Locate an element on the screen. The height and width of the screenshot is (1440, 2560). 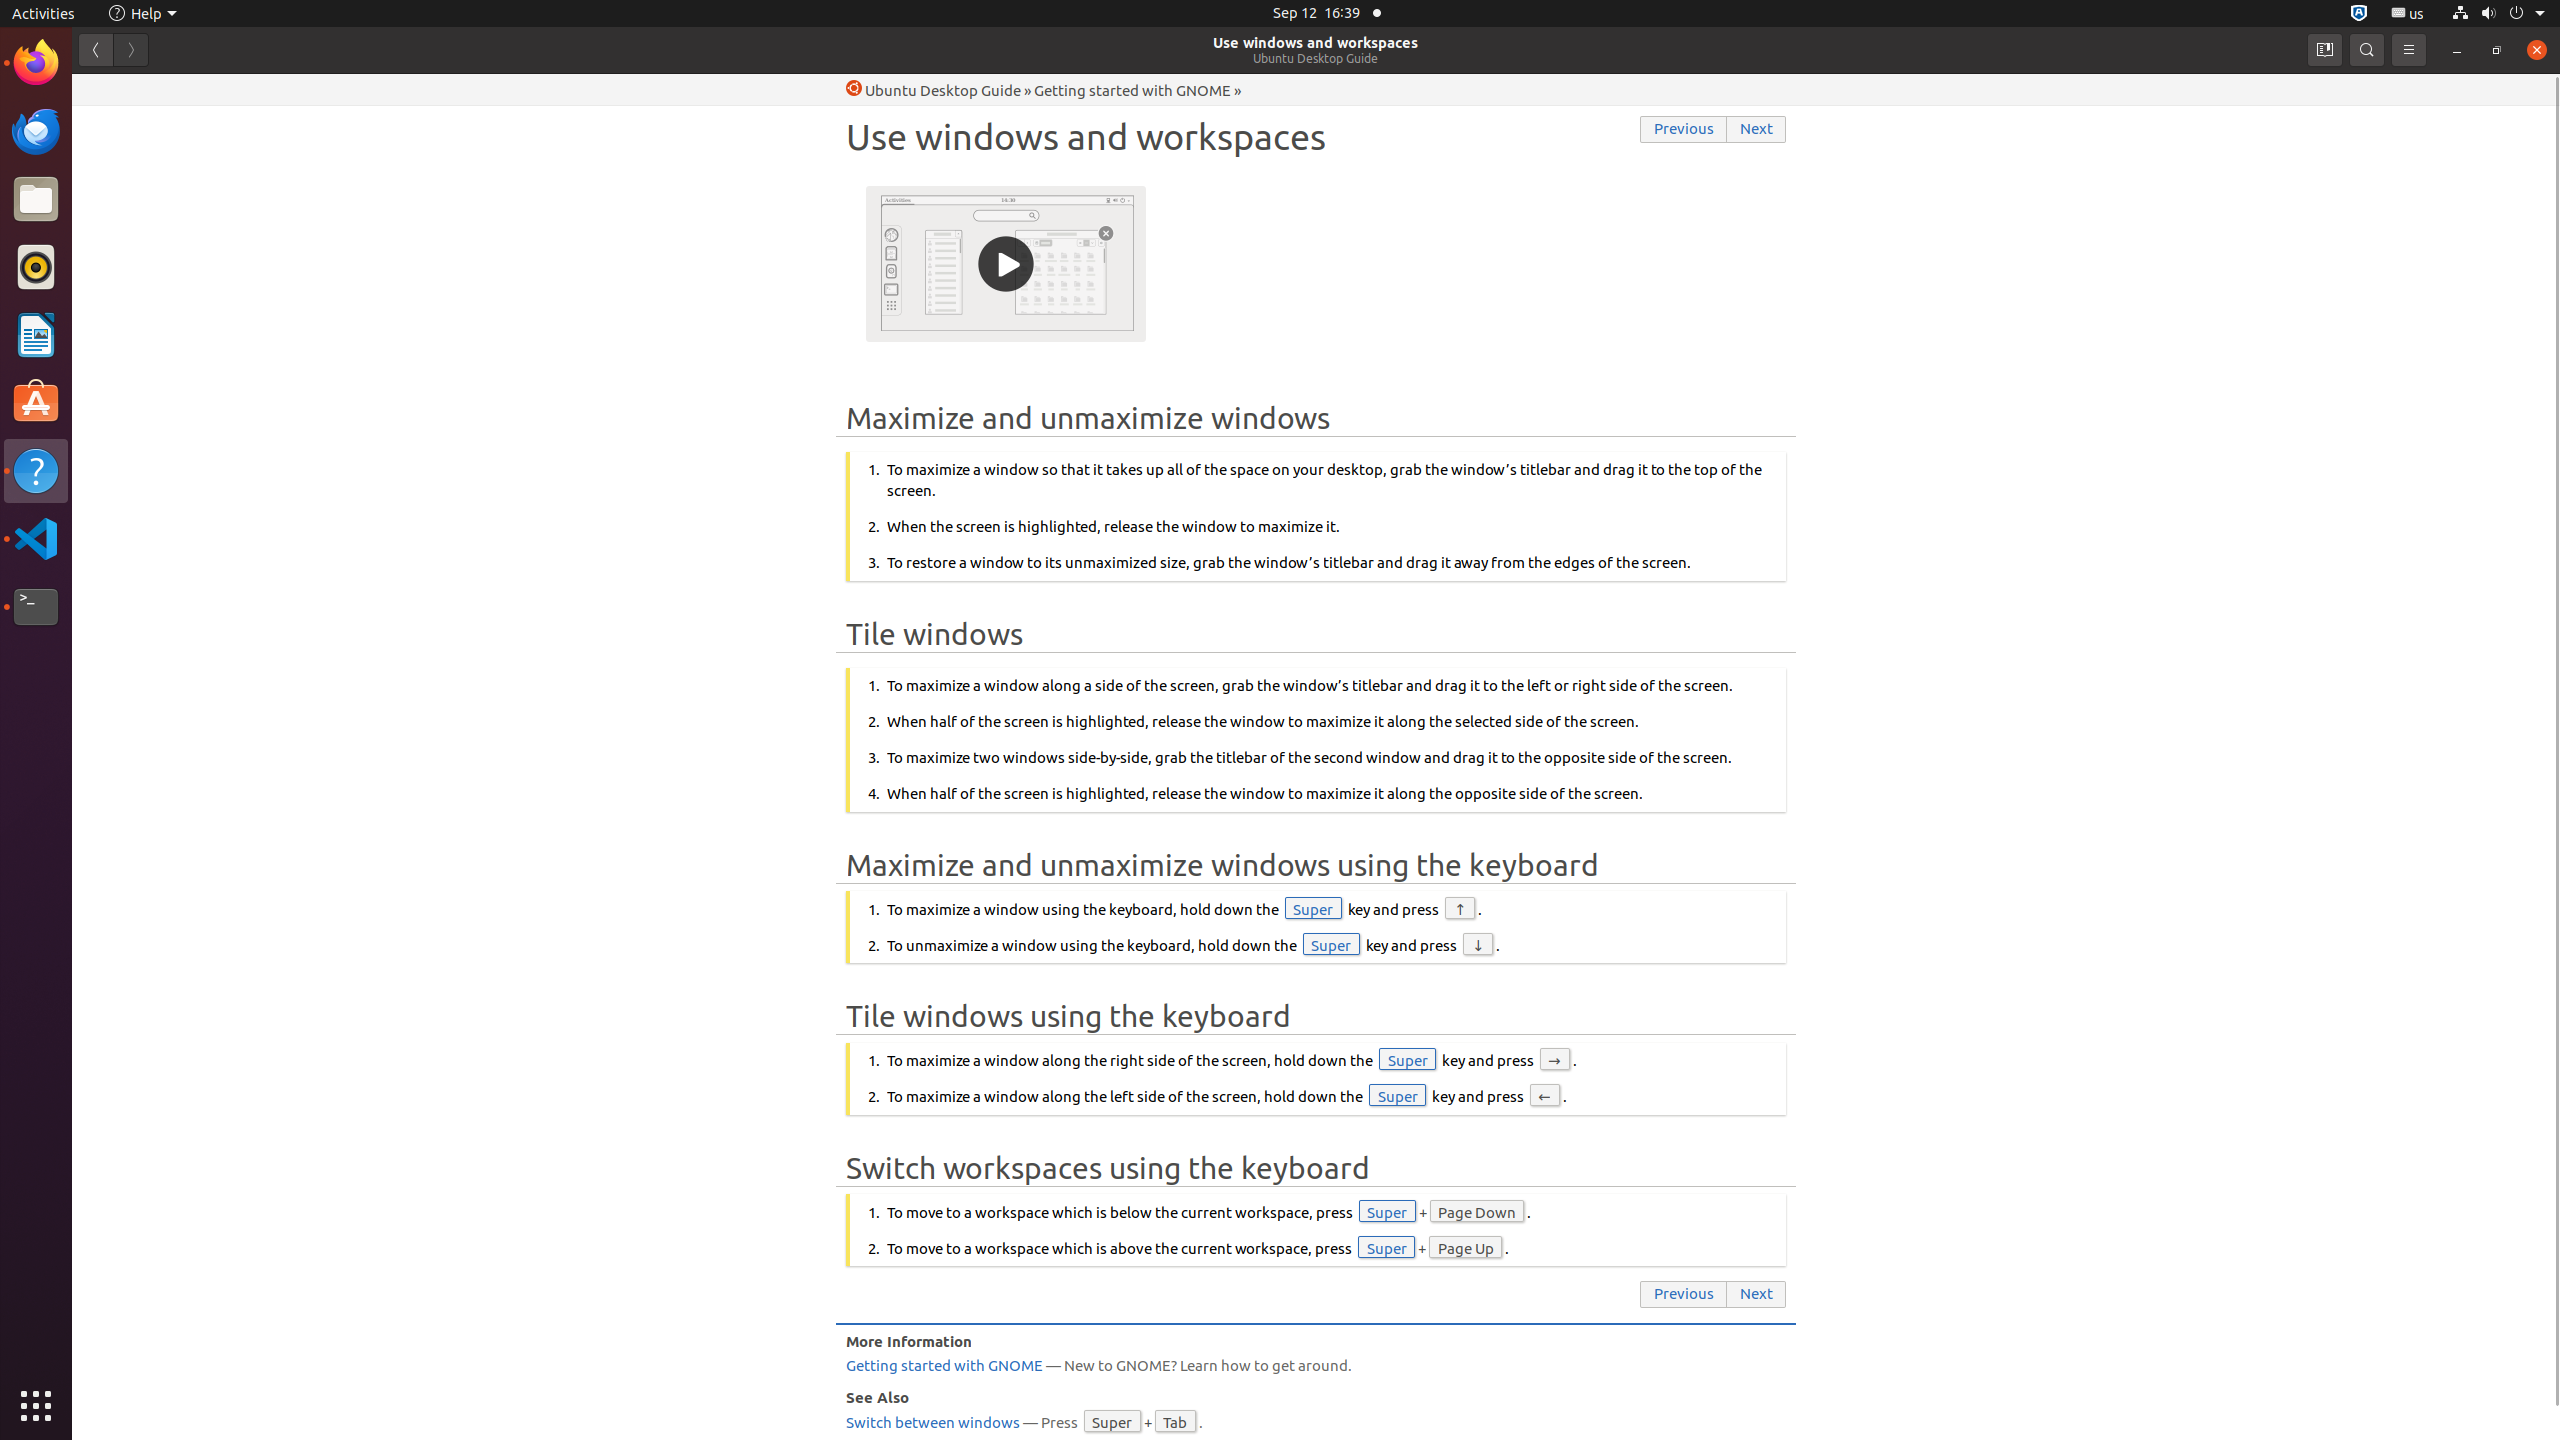
Next is located at coordinates (1757, 130).